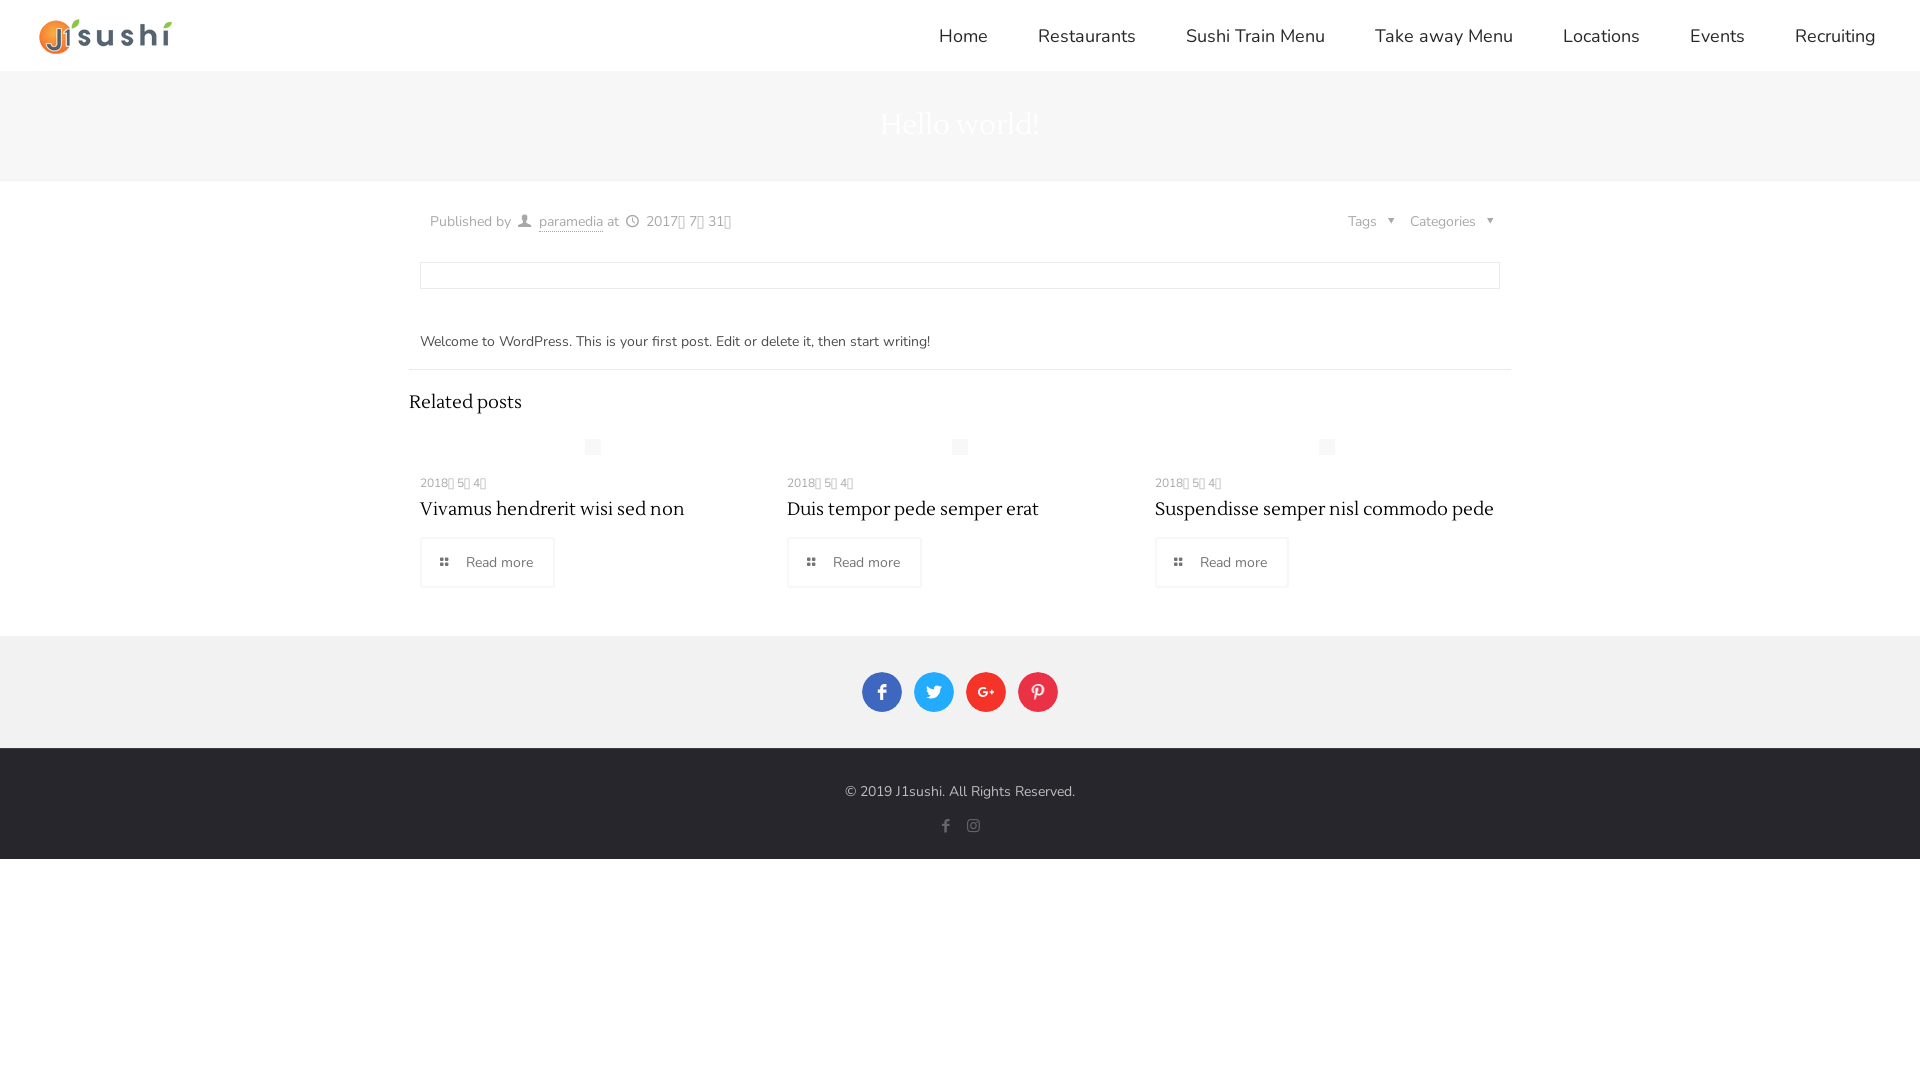 This screenshot has width=1920, height=1080. What do you see at coordinates (571, 222) in the screenshot?
I see `paramedia` at bounding box center [571, 222].